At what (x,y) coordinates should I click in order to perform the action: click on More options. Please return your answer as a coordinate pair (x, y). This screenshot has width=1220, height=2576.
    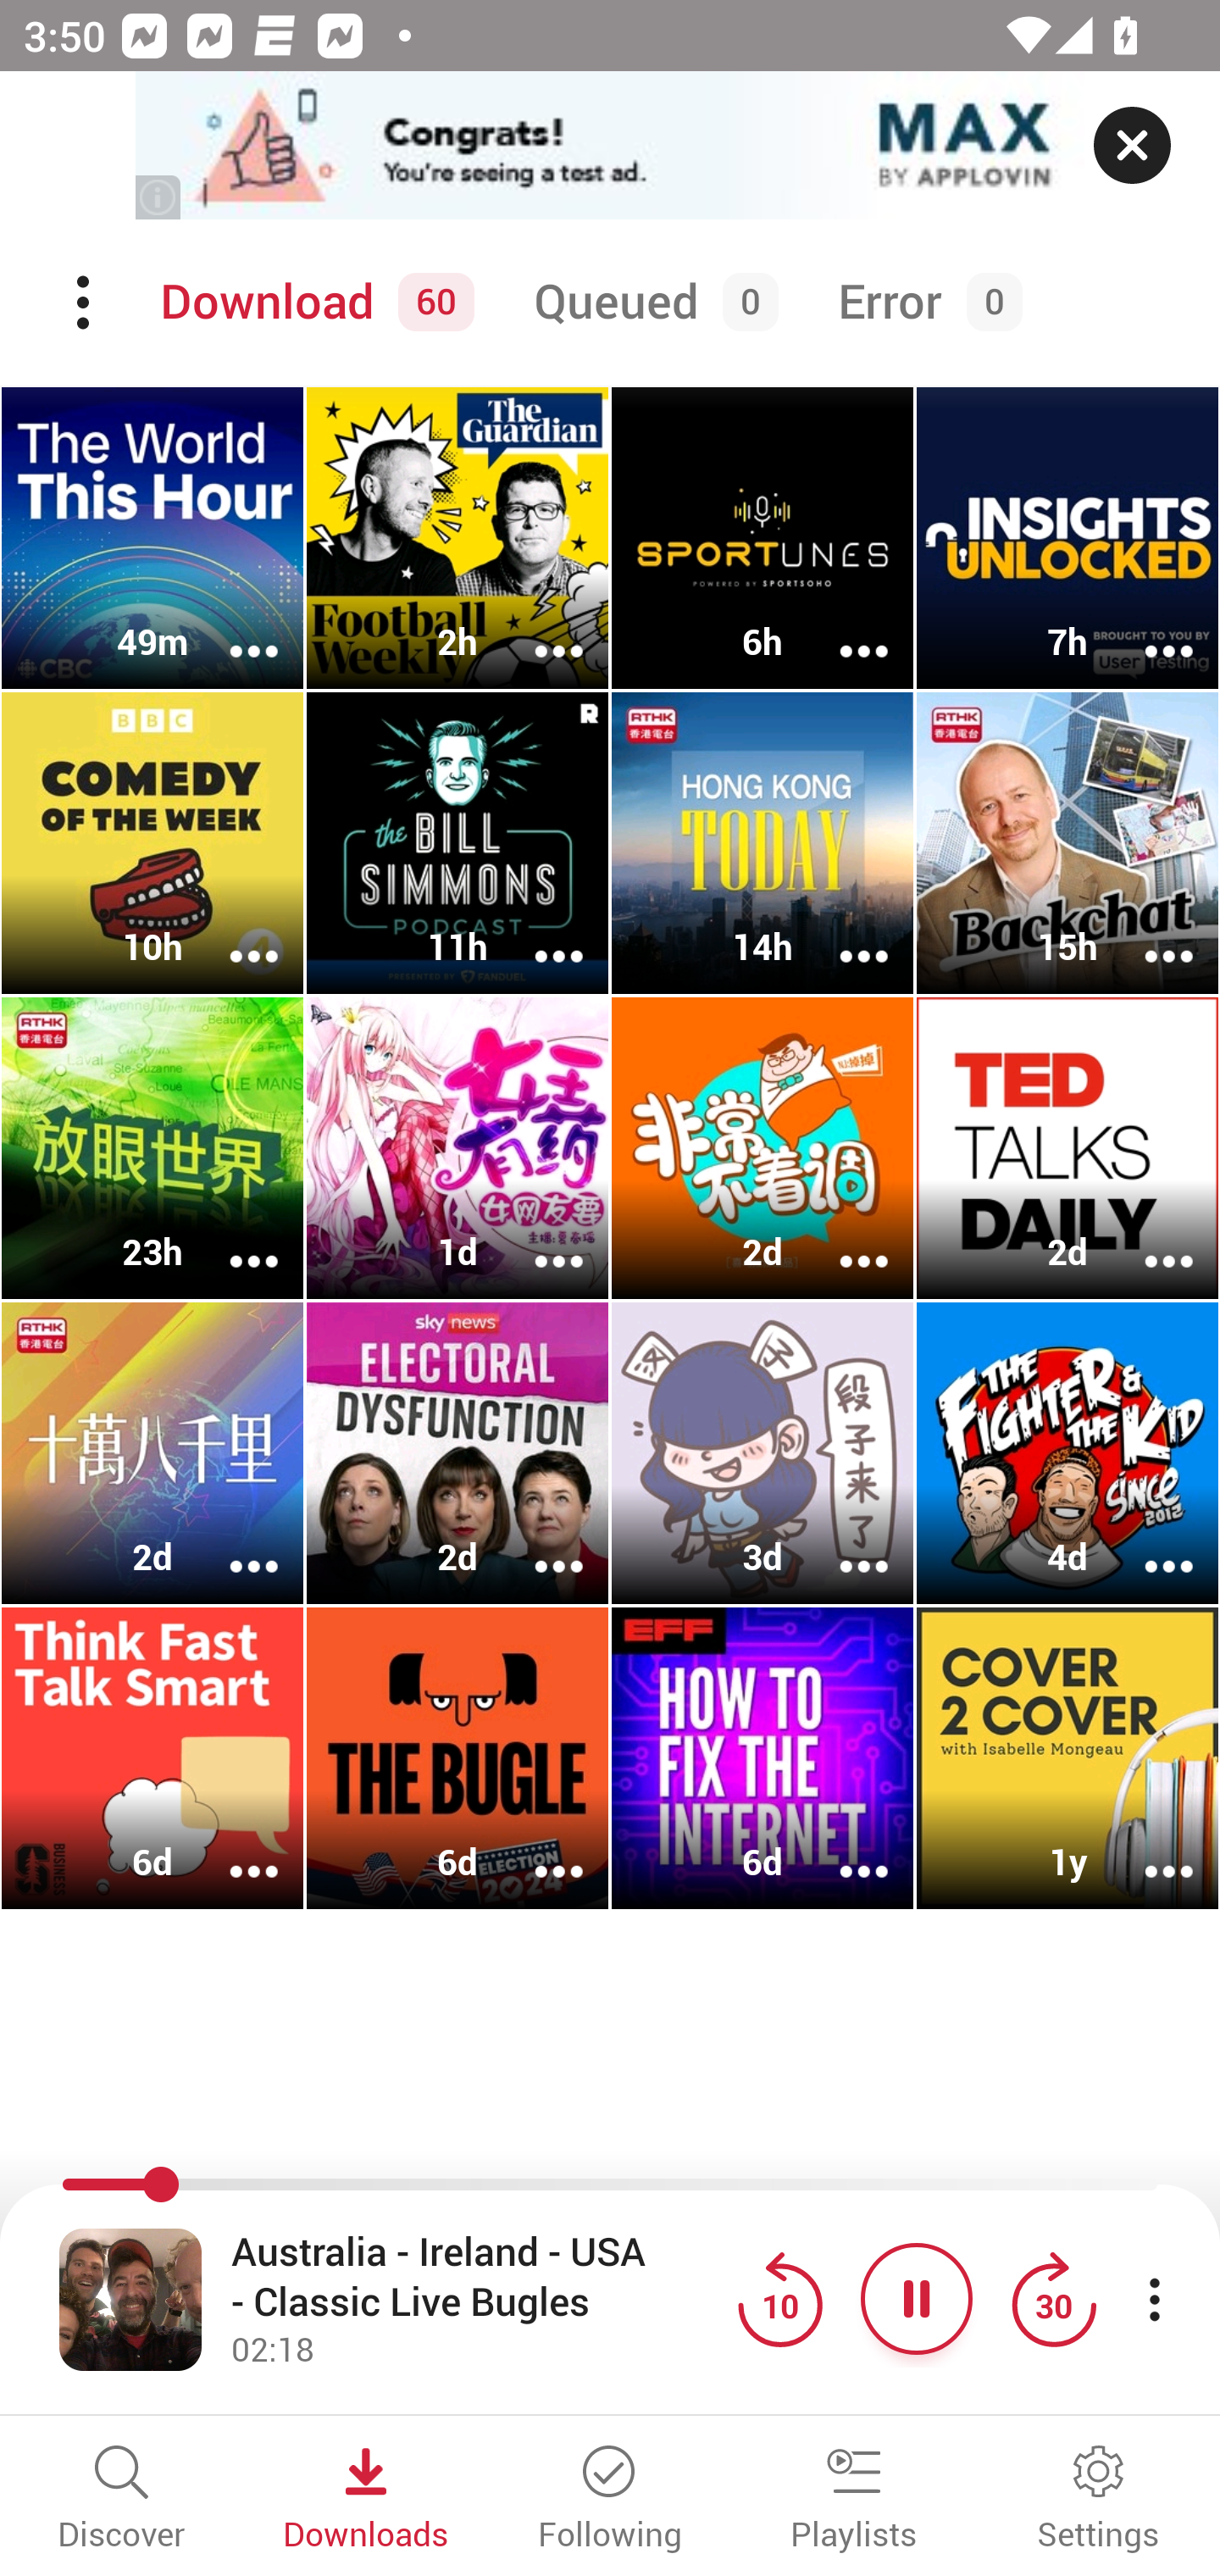
    Looking at the image, I should click on (1147, 1849).